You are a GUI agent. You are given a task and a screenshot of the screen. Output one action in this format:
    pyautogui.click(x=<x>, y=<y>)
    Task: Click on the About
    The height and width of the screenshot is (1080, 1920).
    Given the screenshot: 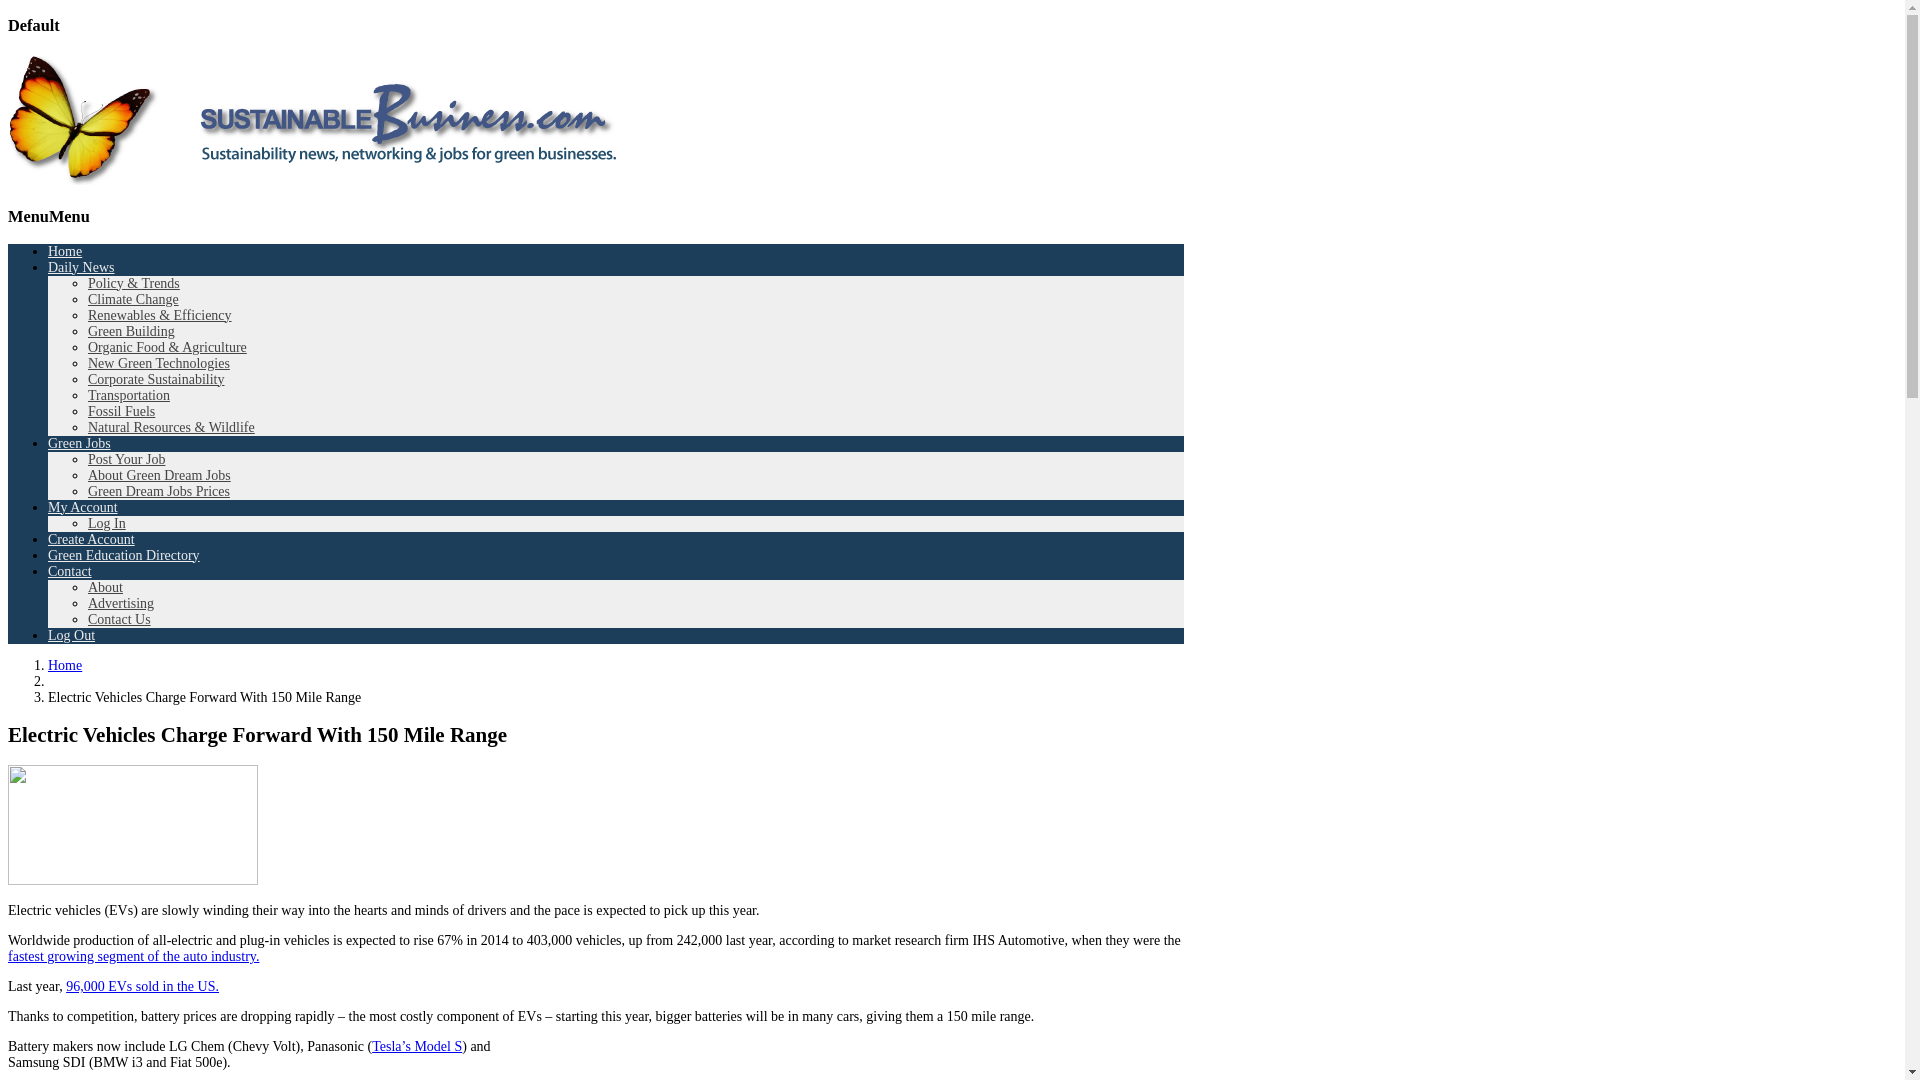 What is the action you would take?
    pyautogui.click(x=105, y=587)
    